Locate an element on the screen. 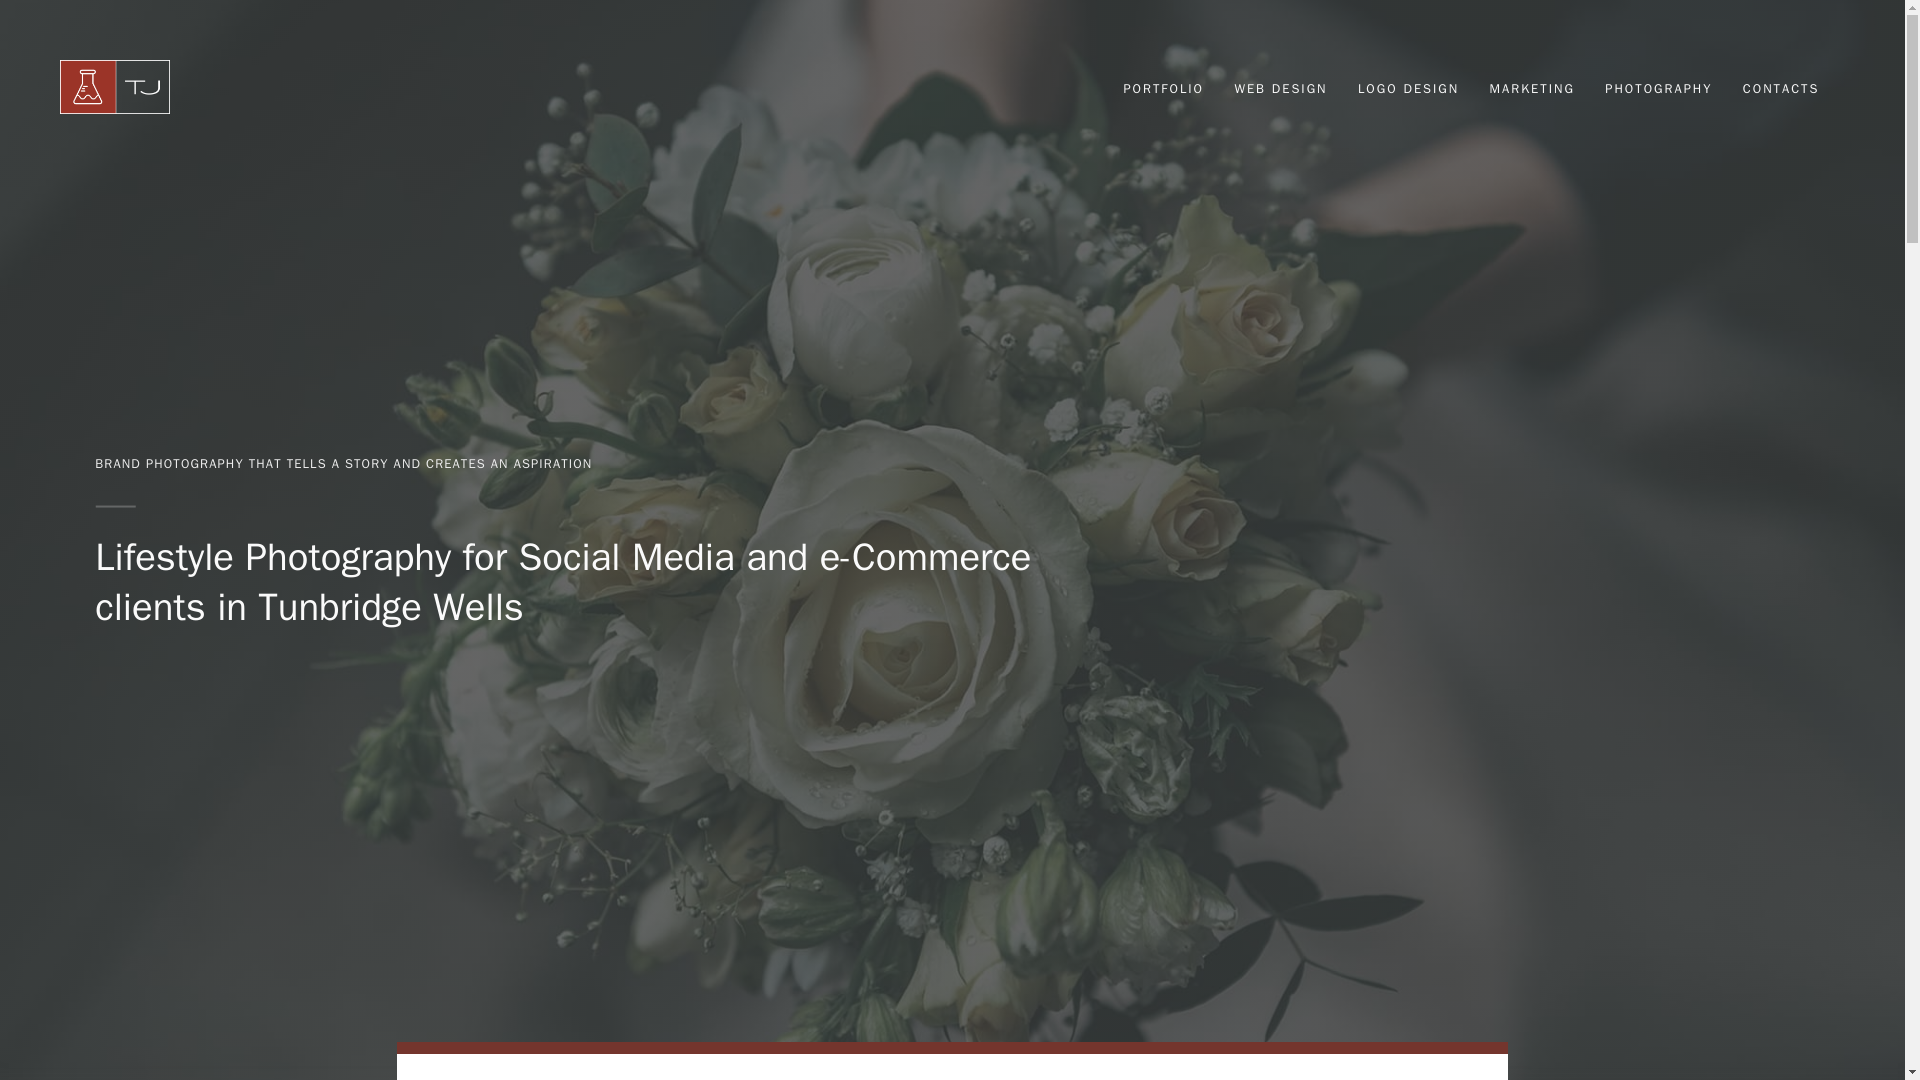 This screenshot has height=1080, width=1920. WEB DESIGN is located at coordinates (1294, 88).